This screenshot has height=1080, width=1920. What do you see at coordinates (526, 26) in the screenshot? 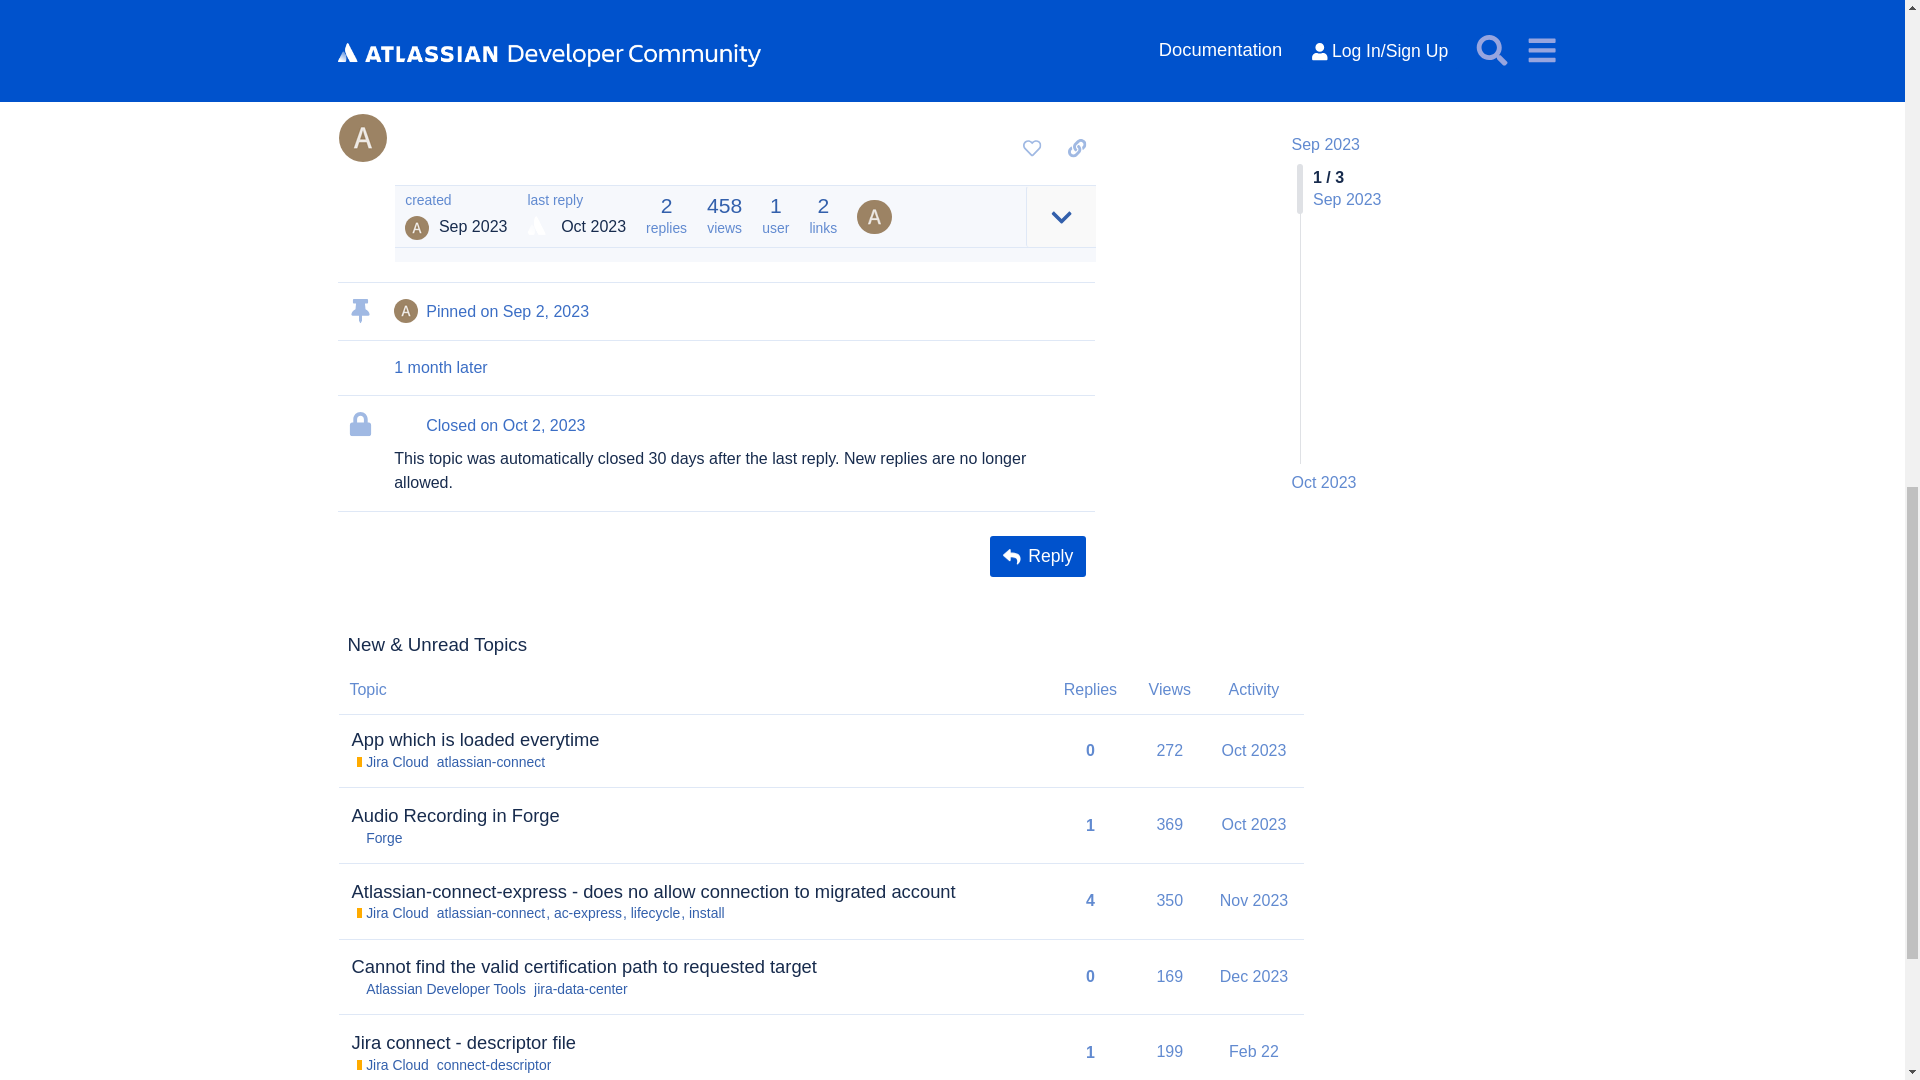
I see `17 clicks` at bounding box center [526, 26].